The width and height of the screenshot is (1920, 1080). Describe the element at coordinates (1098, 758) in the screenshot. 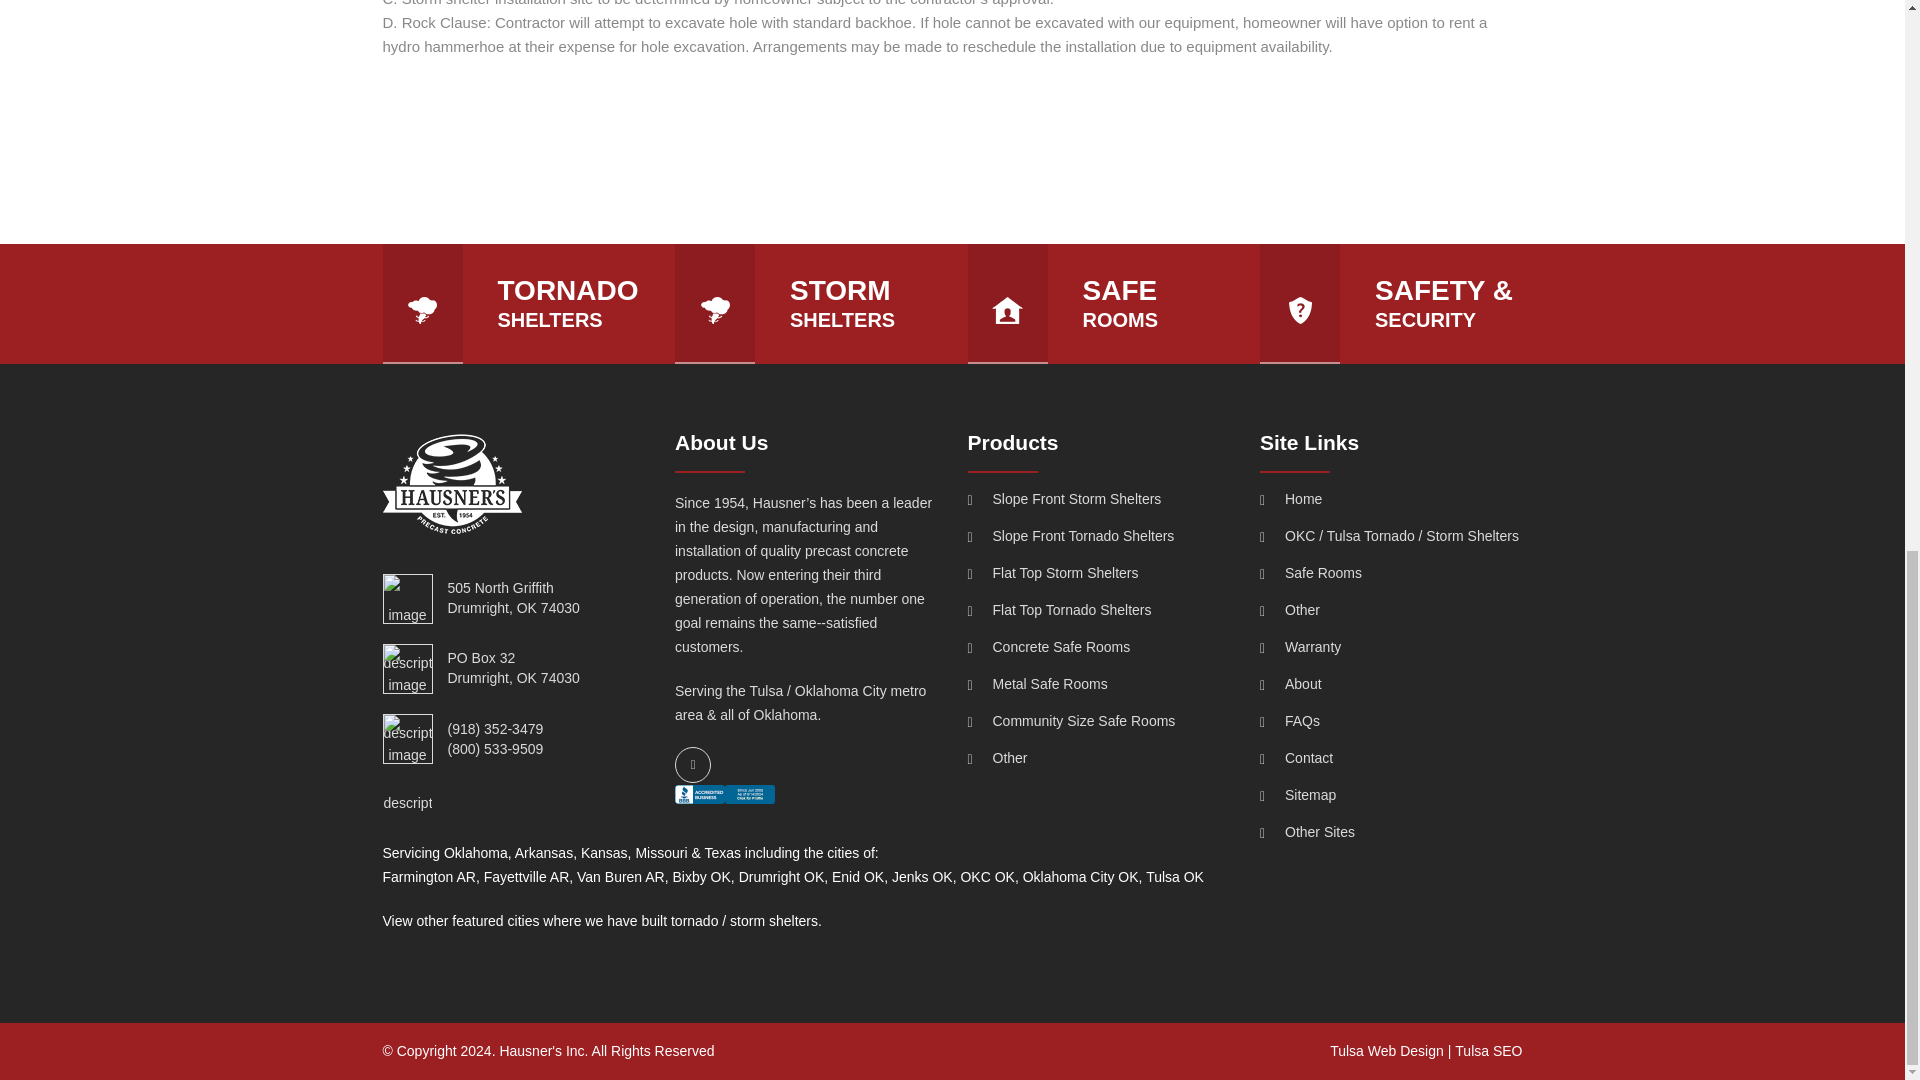

I see `Other` at that location.